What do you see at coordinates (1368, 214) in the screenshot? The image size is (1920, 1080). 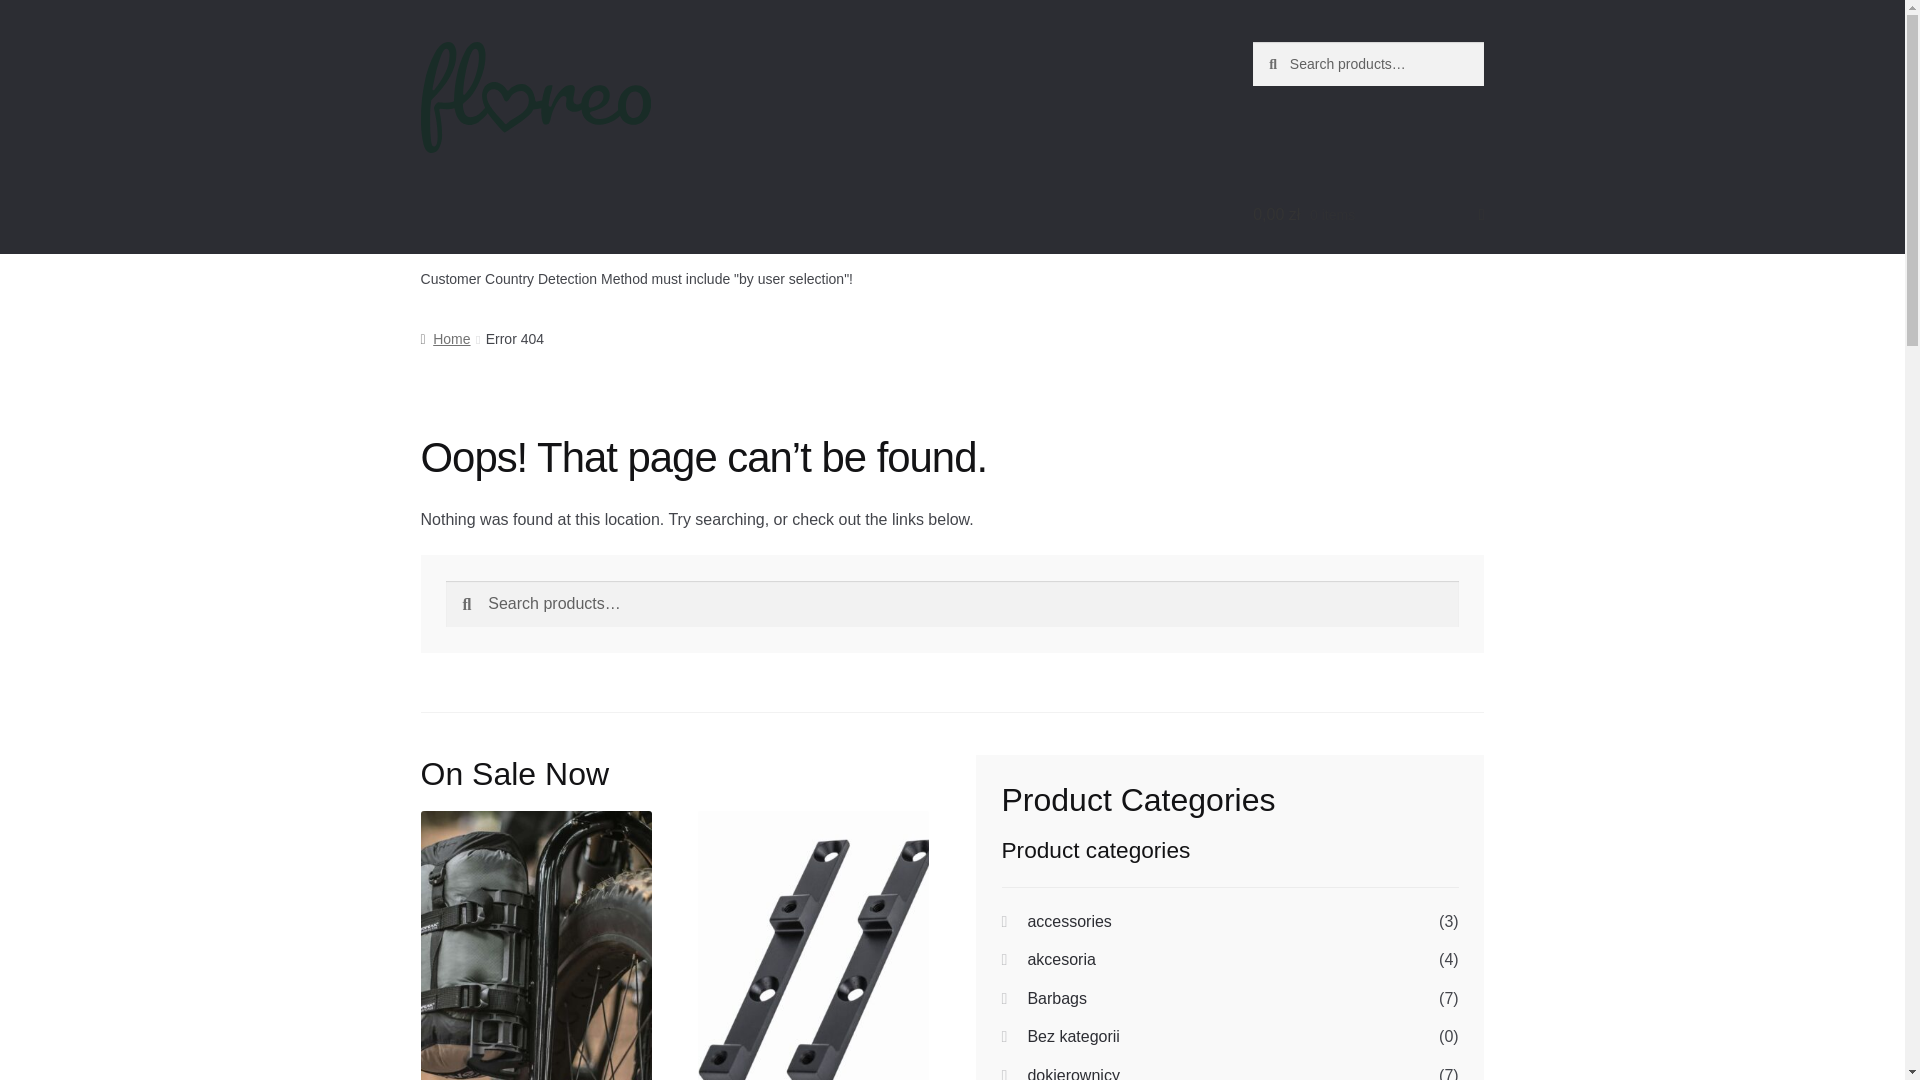 I see `View your shopping cart` at bounding box center [1368, 214].